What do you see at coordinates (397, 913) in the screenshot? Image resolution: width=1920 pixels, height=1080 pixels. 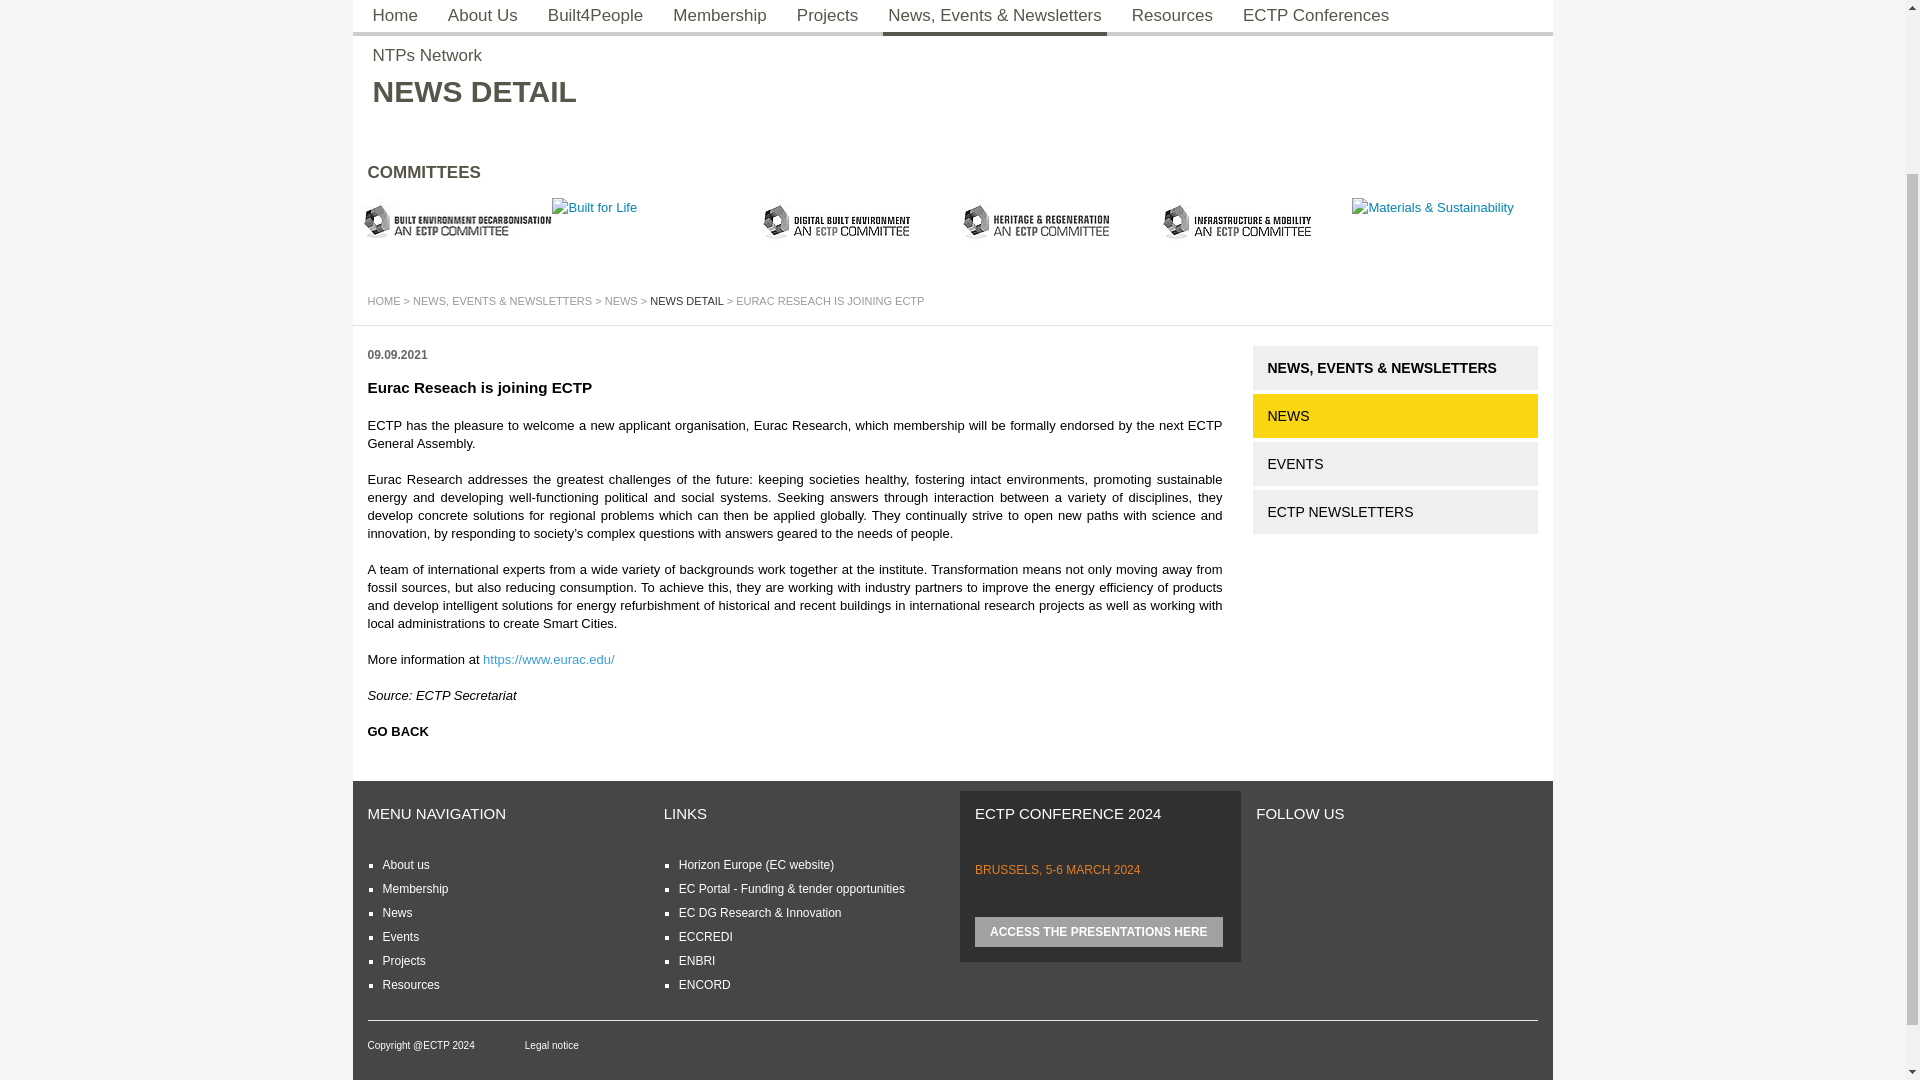 I see `Opens internal link in current window` at bounding box center [397, 913].